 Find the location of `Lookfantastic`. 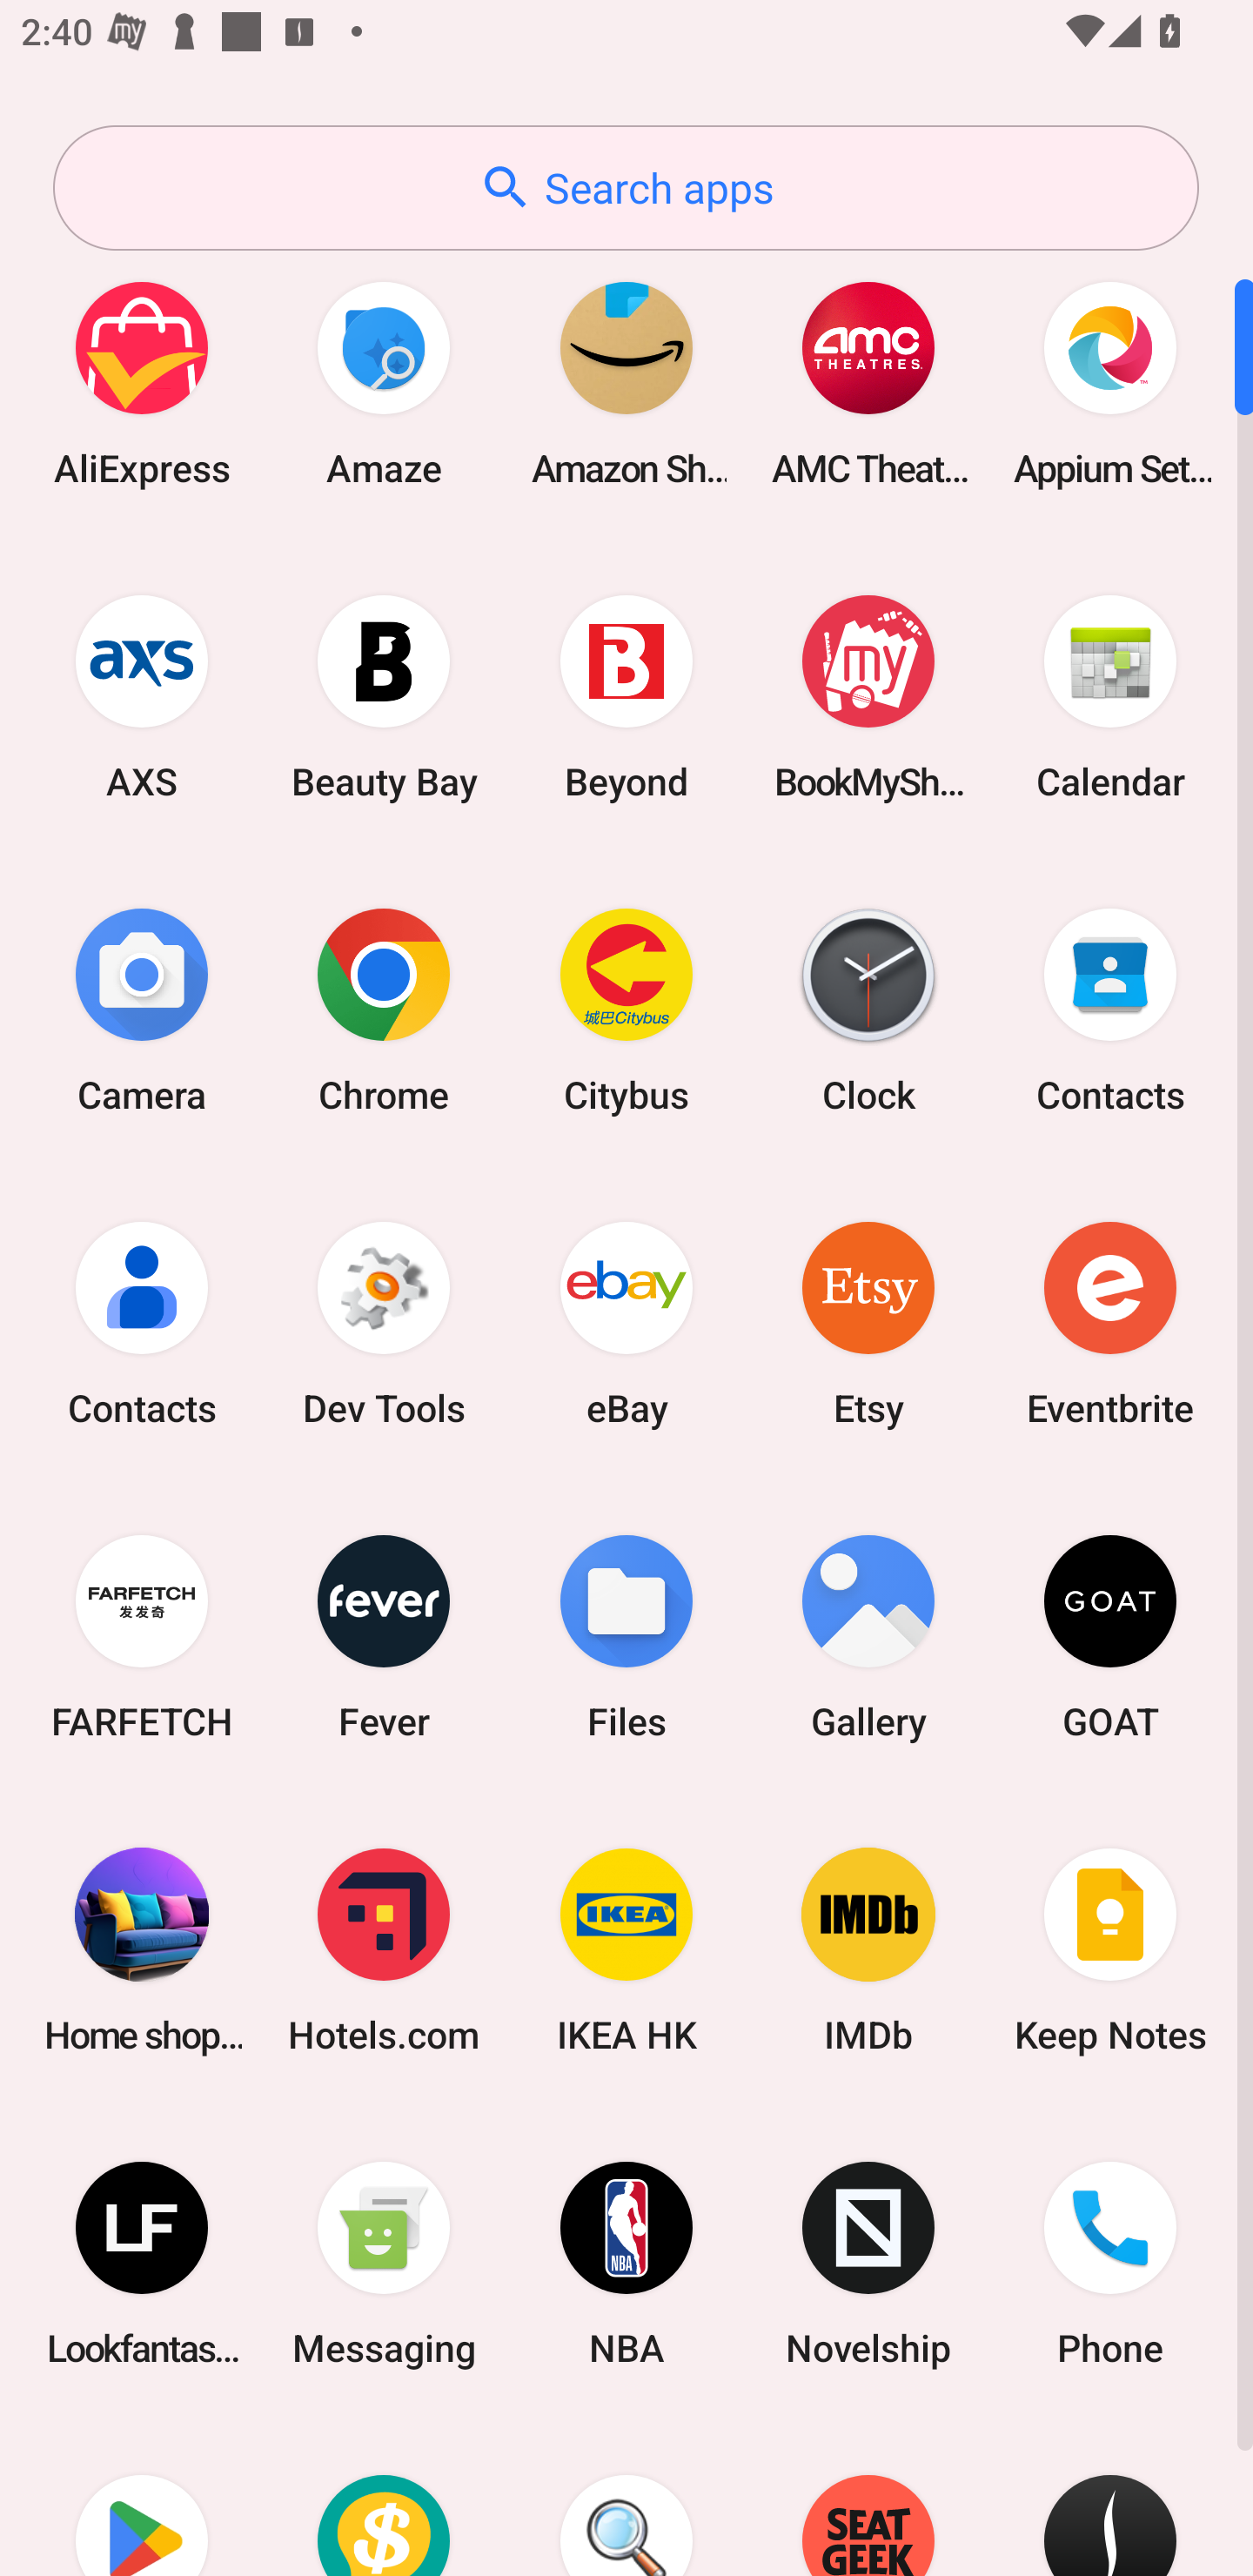

Lookfantastic is located at coordinates (142, 2264).